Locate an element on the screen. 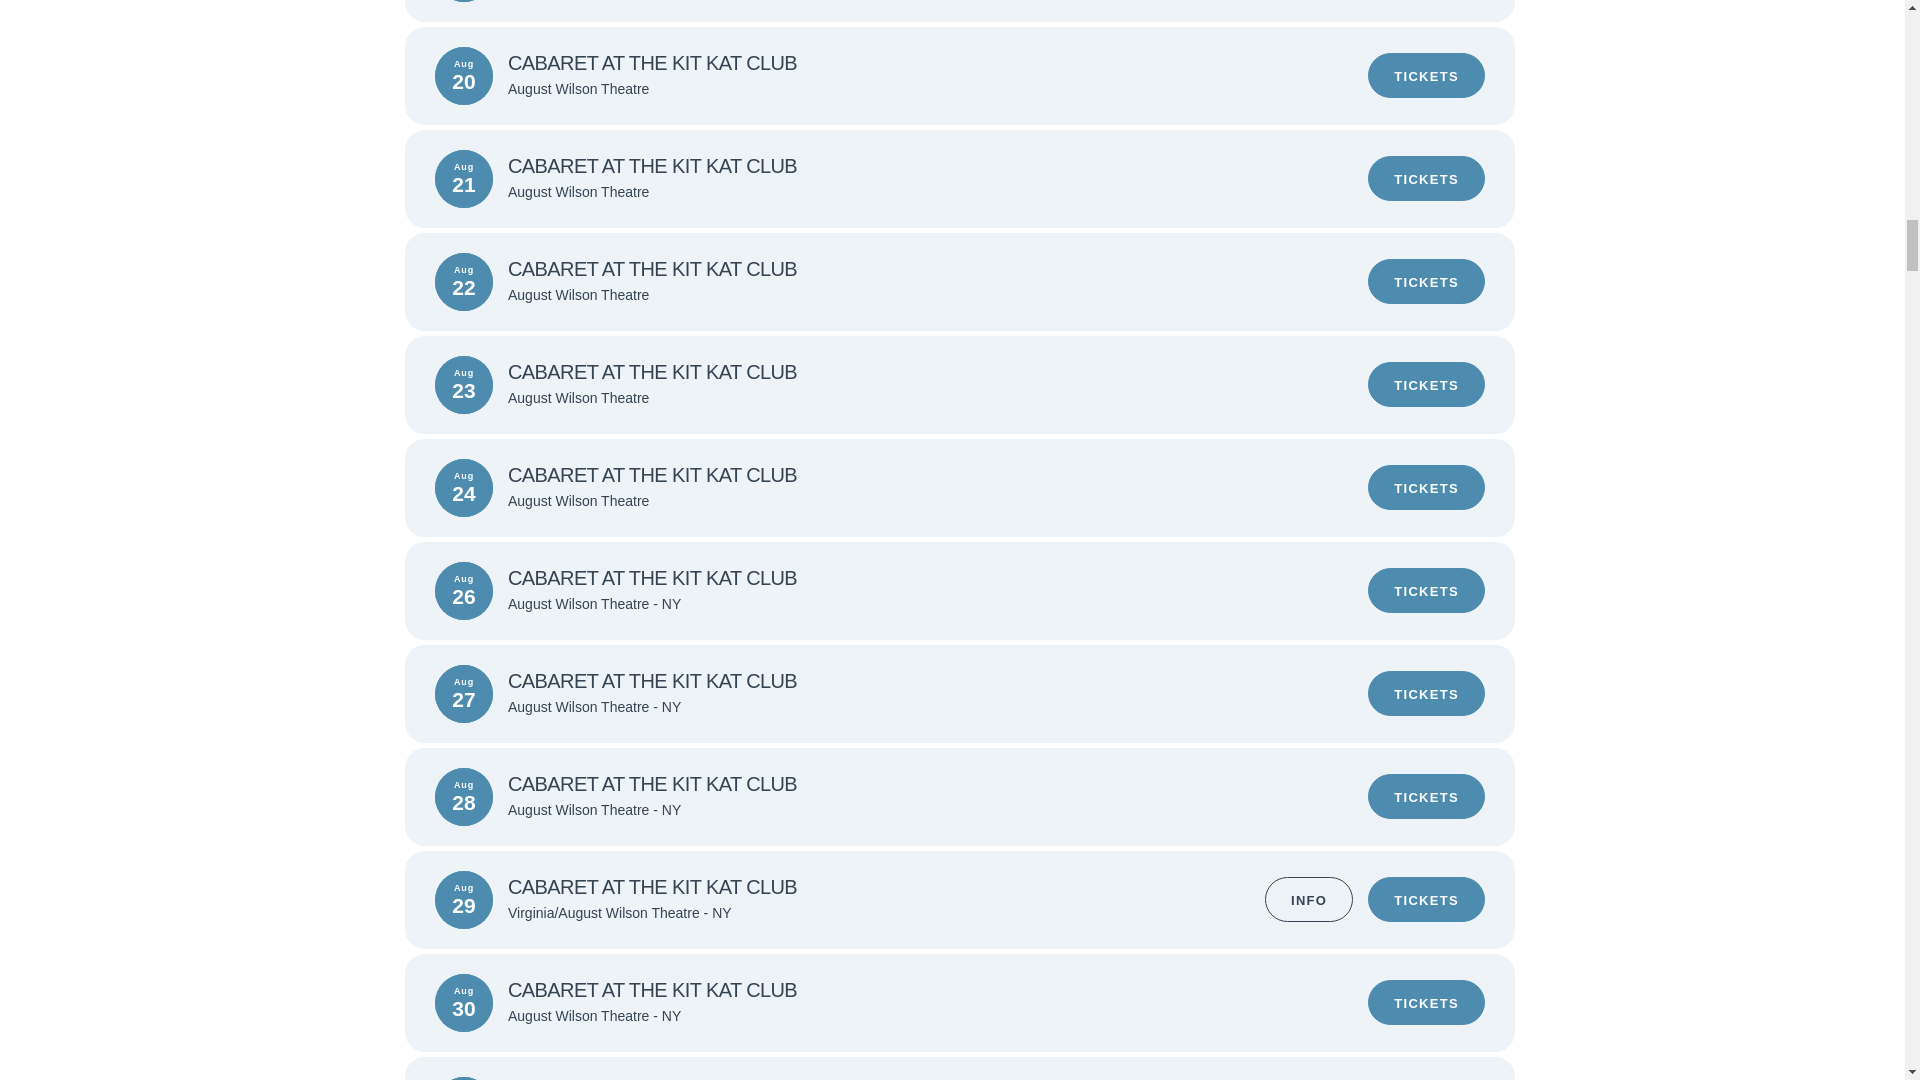  TICKETS is located at coordinates (1426, 281).